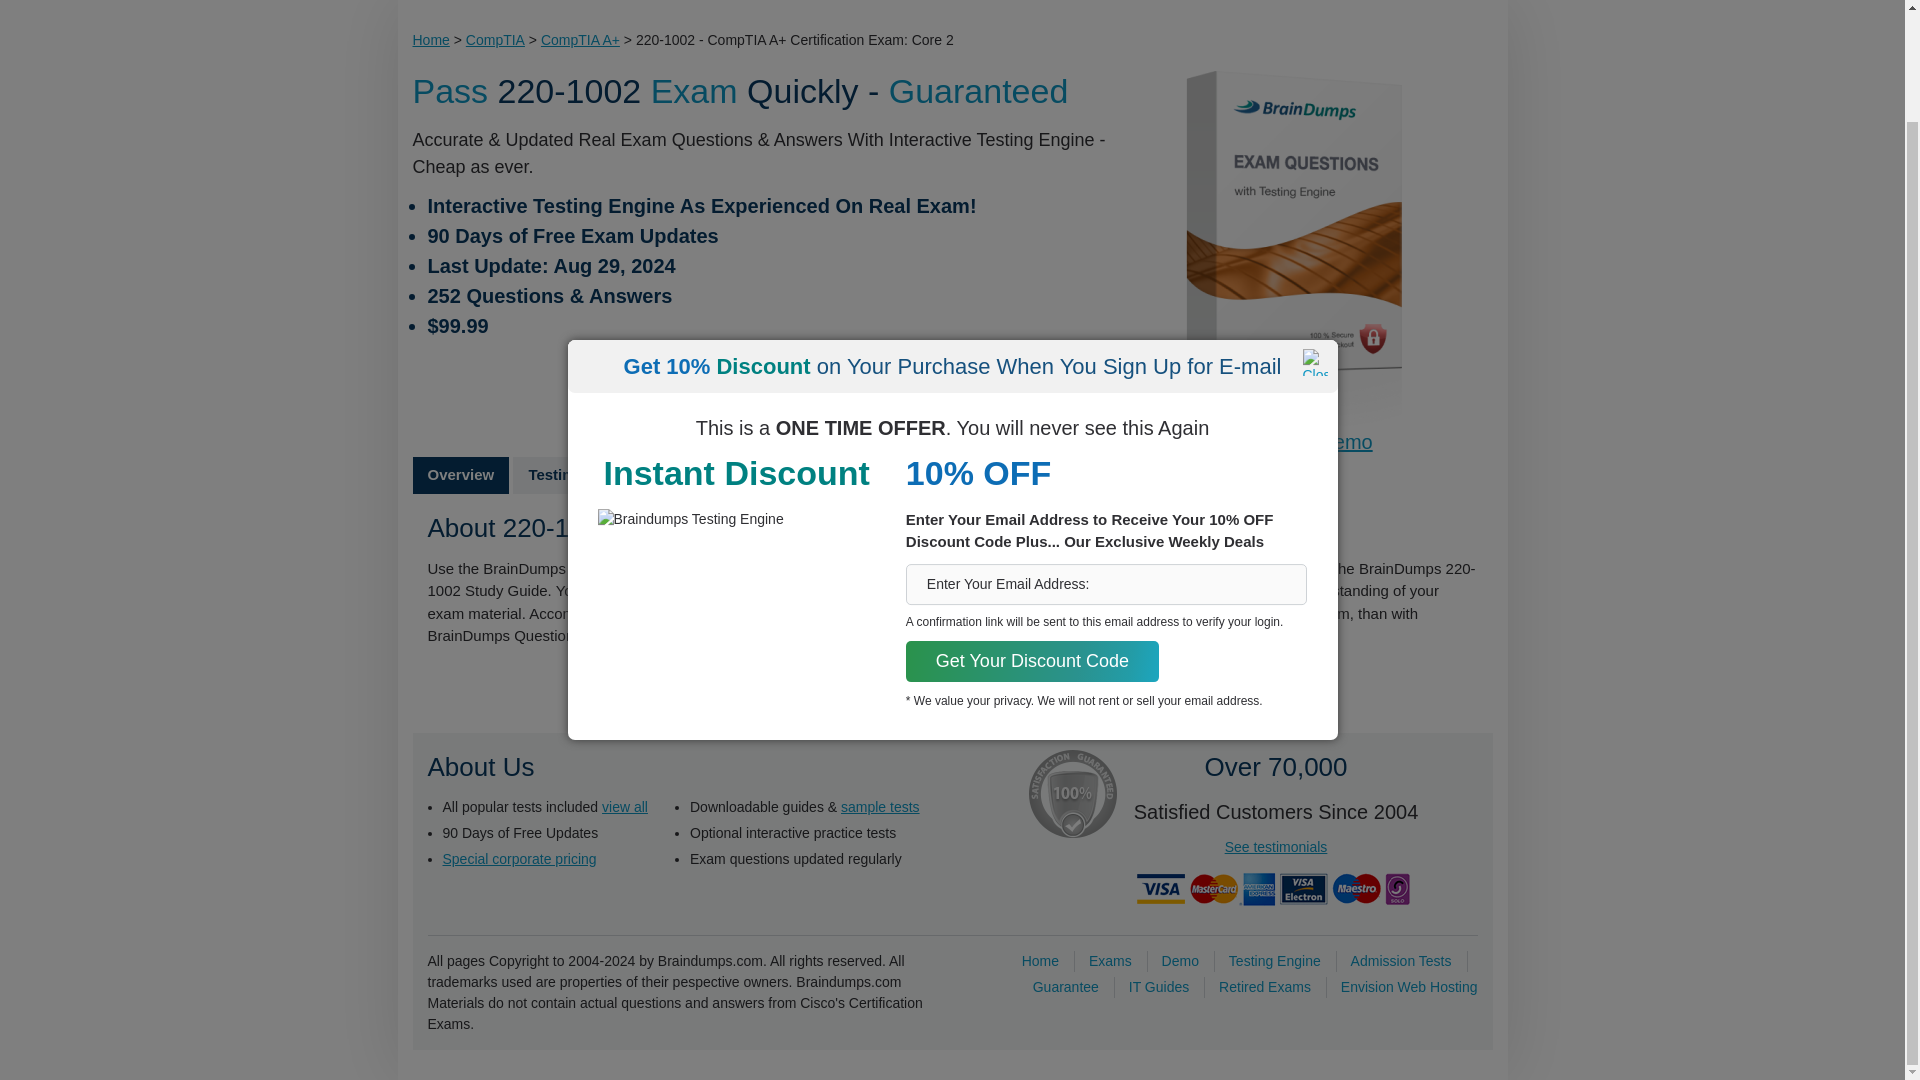  What do you see at coordinates (880, 806) in the screenshot?
I see `sample tests` at bounding box center [880, 806].